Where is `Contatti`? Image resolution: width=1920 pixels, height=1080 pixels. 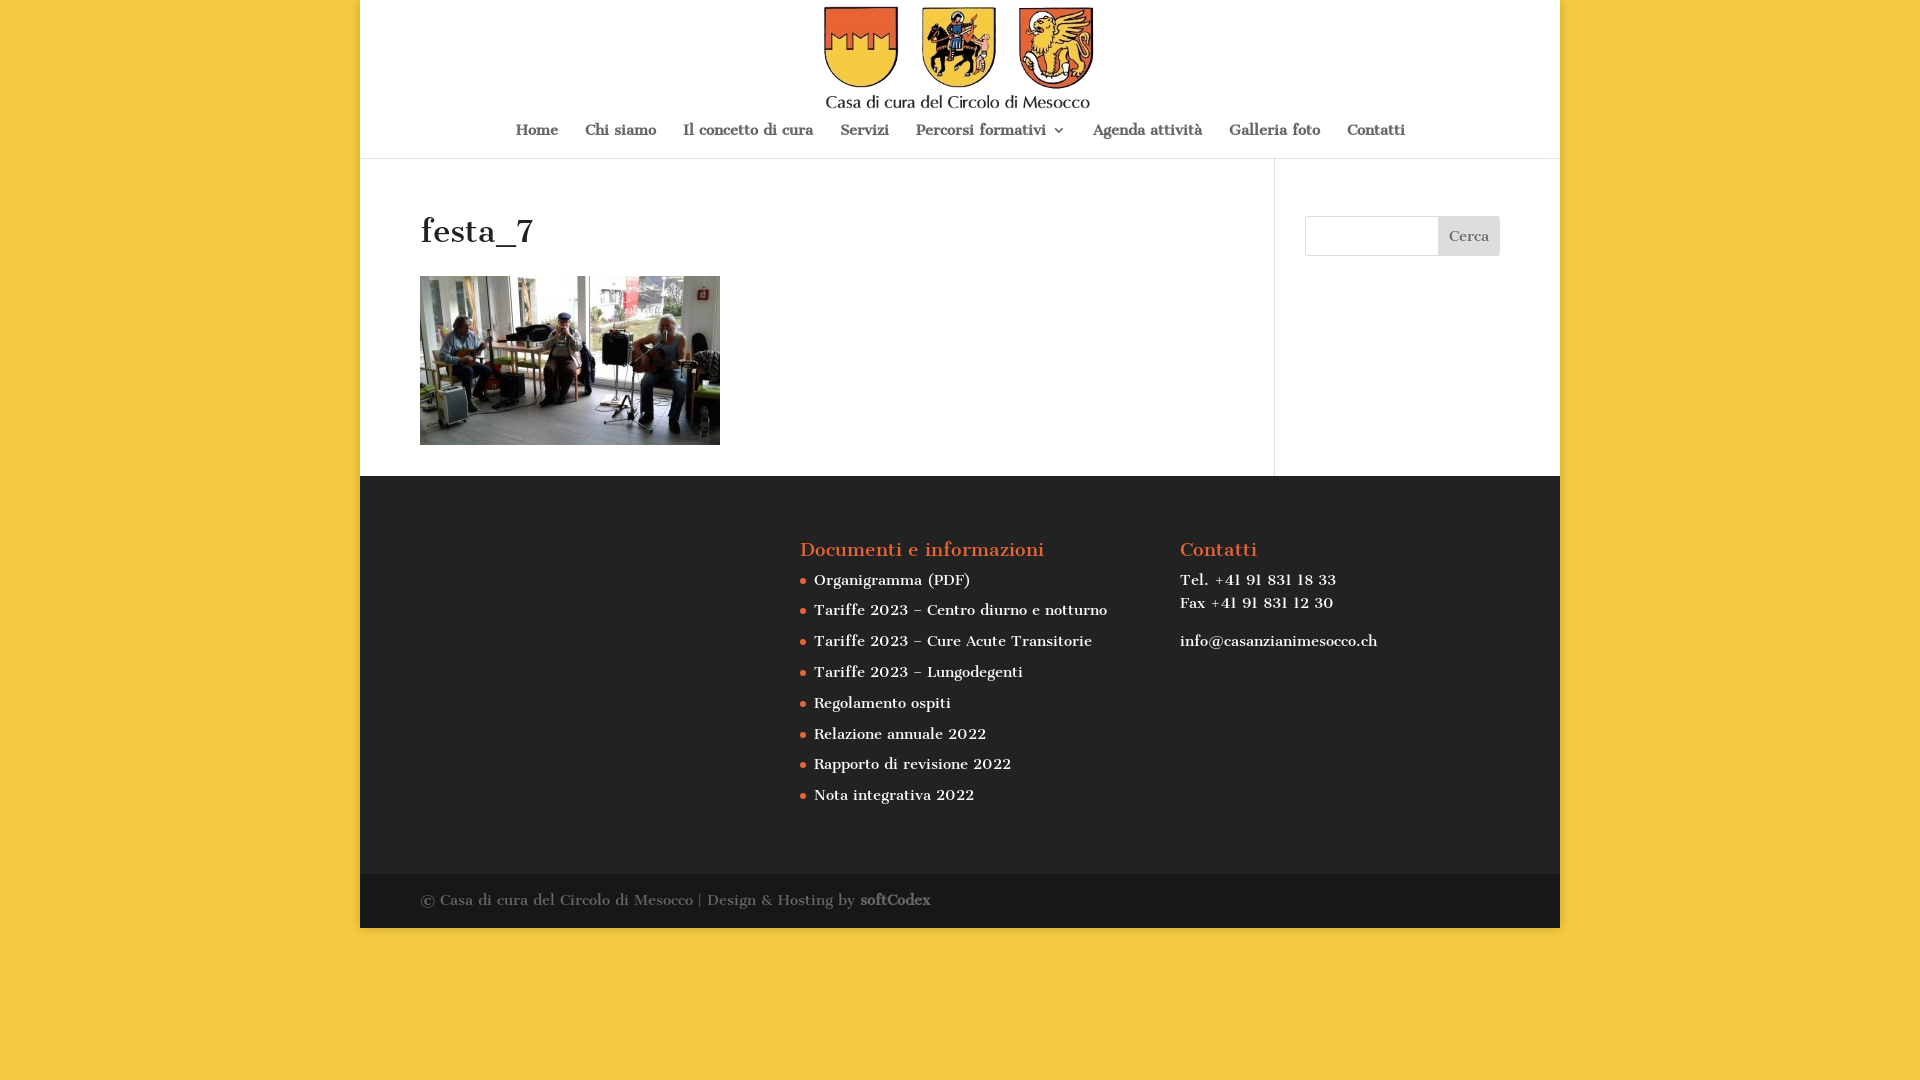 Contatti is located at coordinates (1375, 140).